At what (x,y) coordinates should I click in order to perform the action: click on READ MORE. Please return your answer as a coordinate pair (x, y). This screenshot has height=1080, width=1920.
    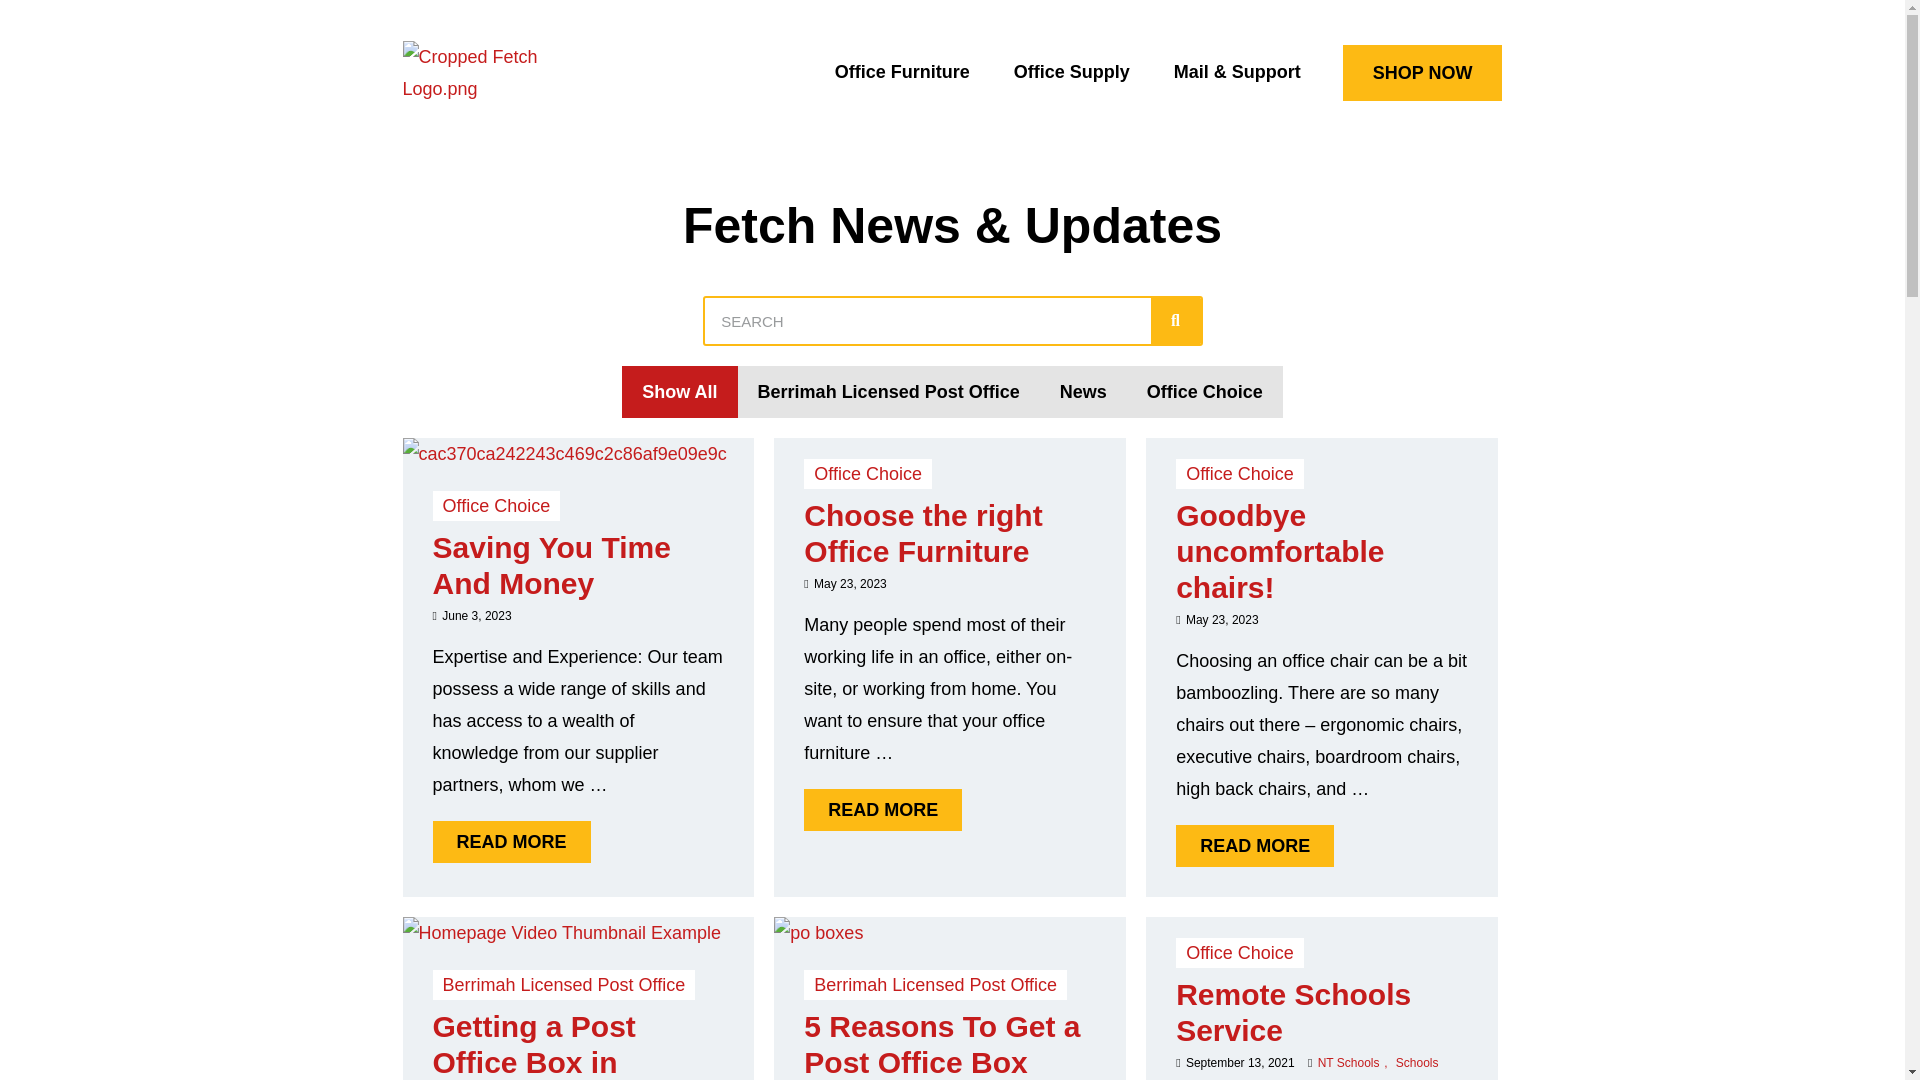
    Looking at the image, I should click on (511, 842).